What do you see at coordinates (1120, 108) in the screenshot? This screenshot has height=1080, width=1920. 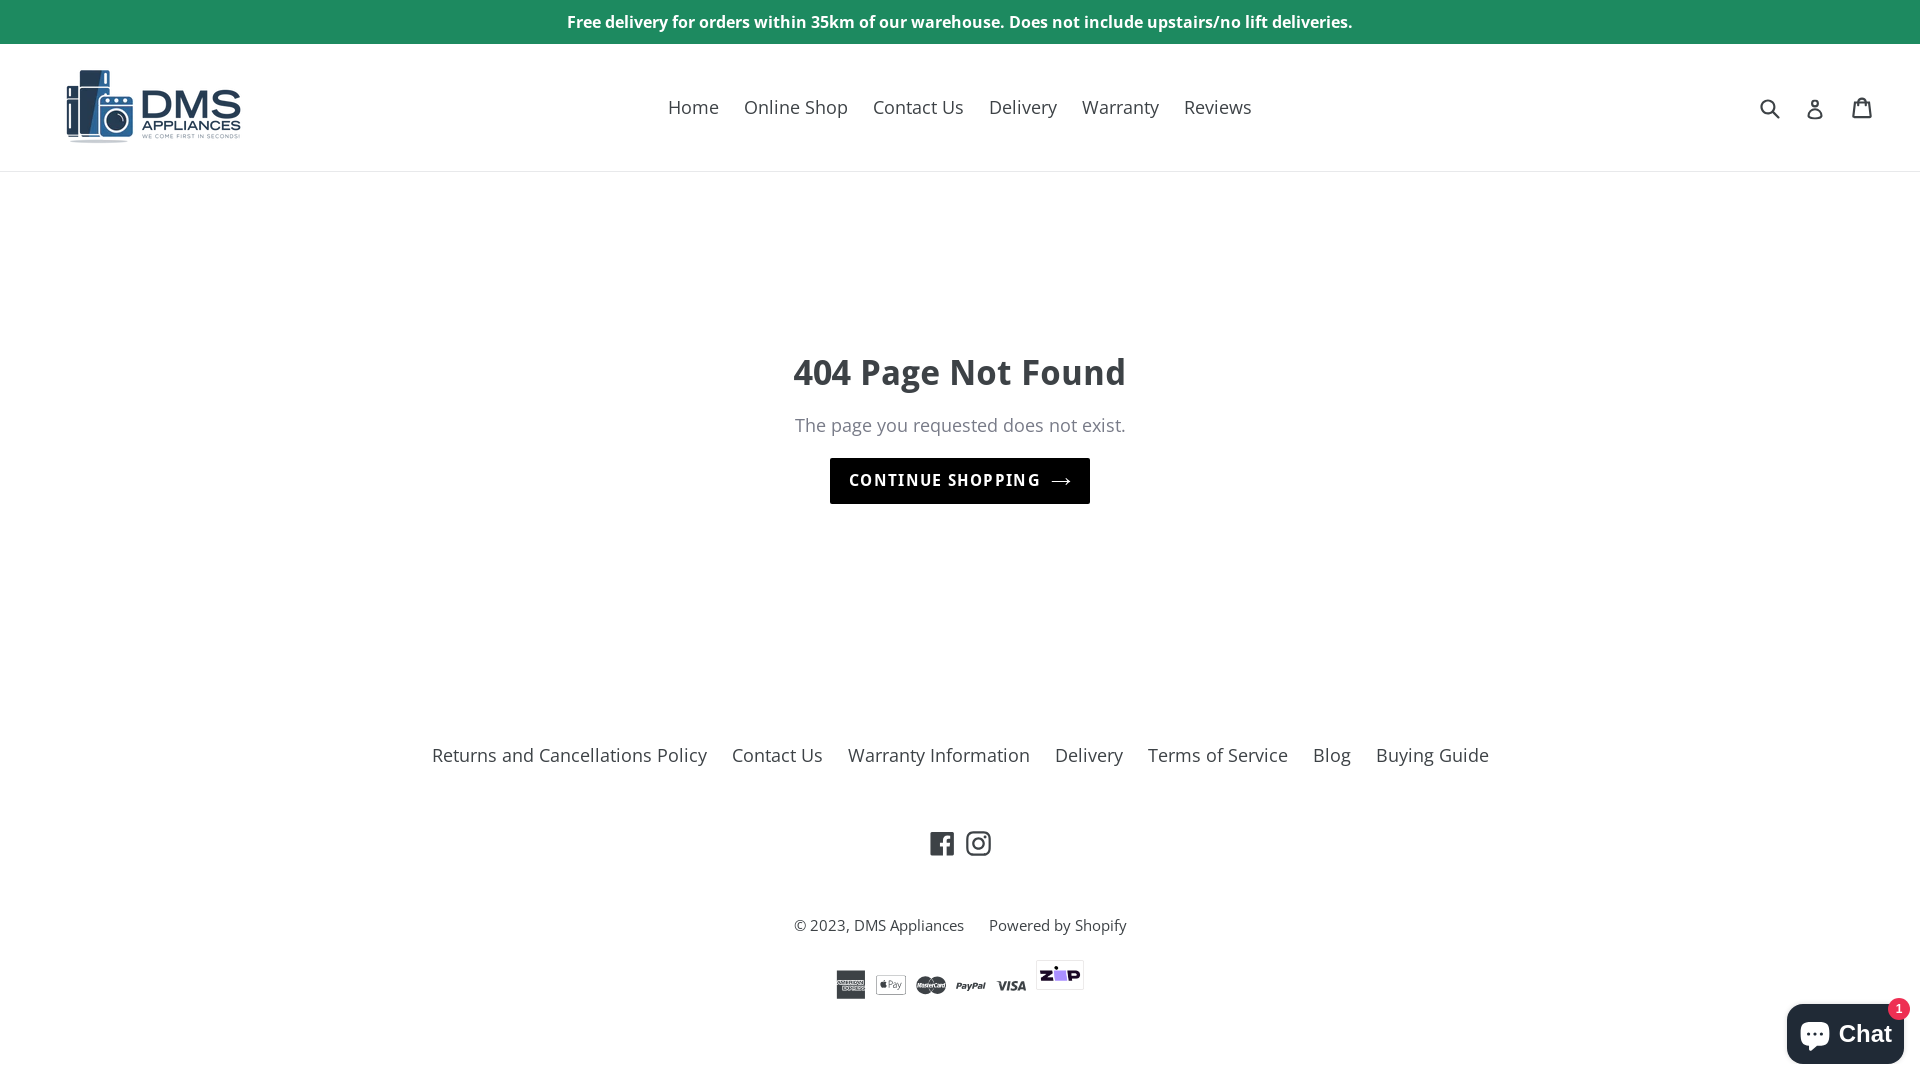 I see `Warranty` at bounding box center [1120, 108].